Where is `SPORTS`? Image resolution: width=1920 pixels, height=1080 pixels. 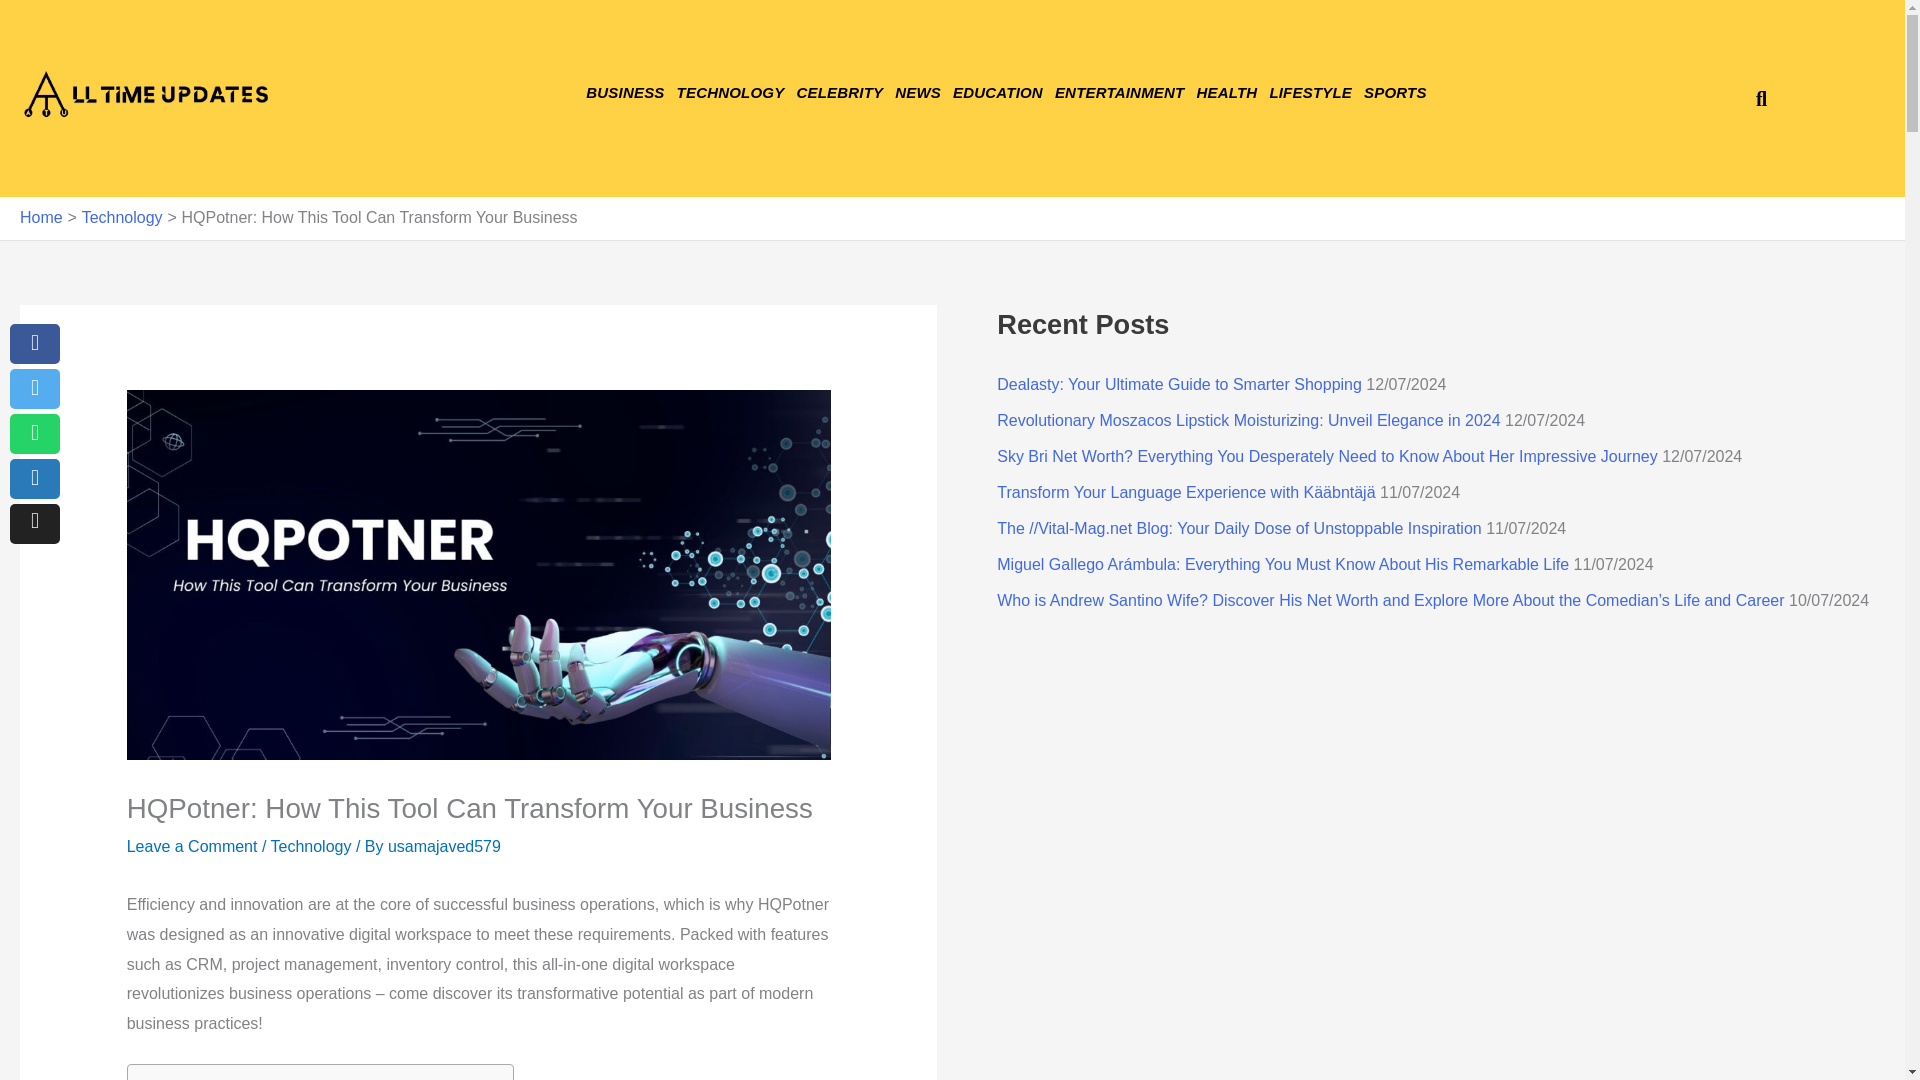 SPORTS is located at coordinates (1394, 92).